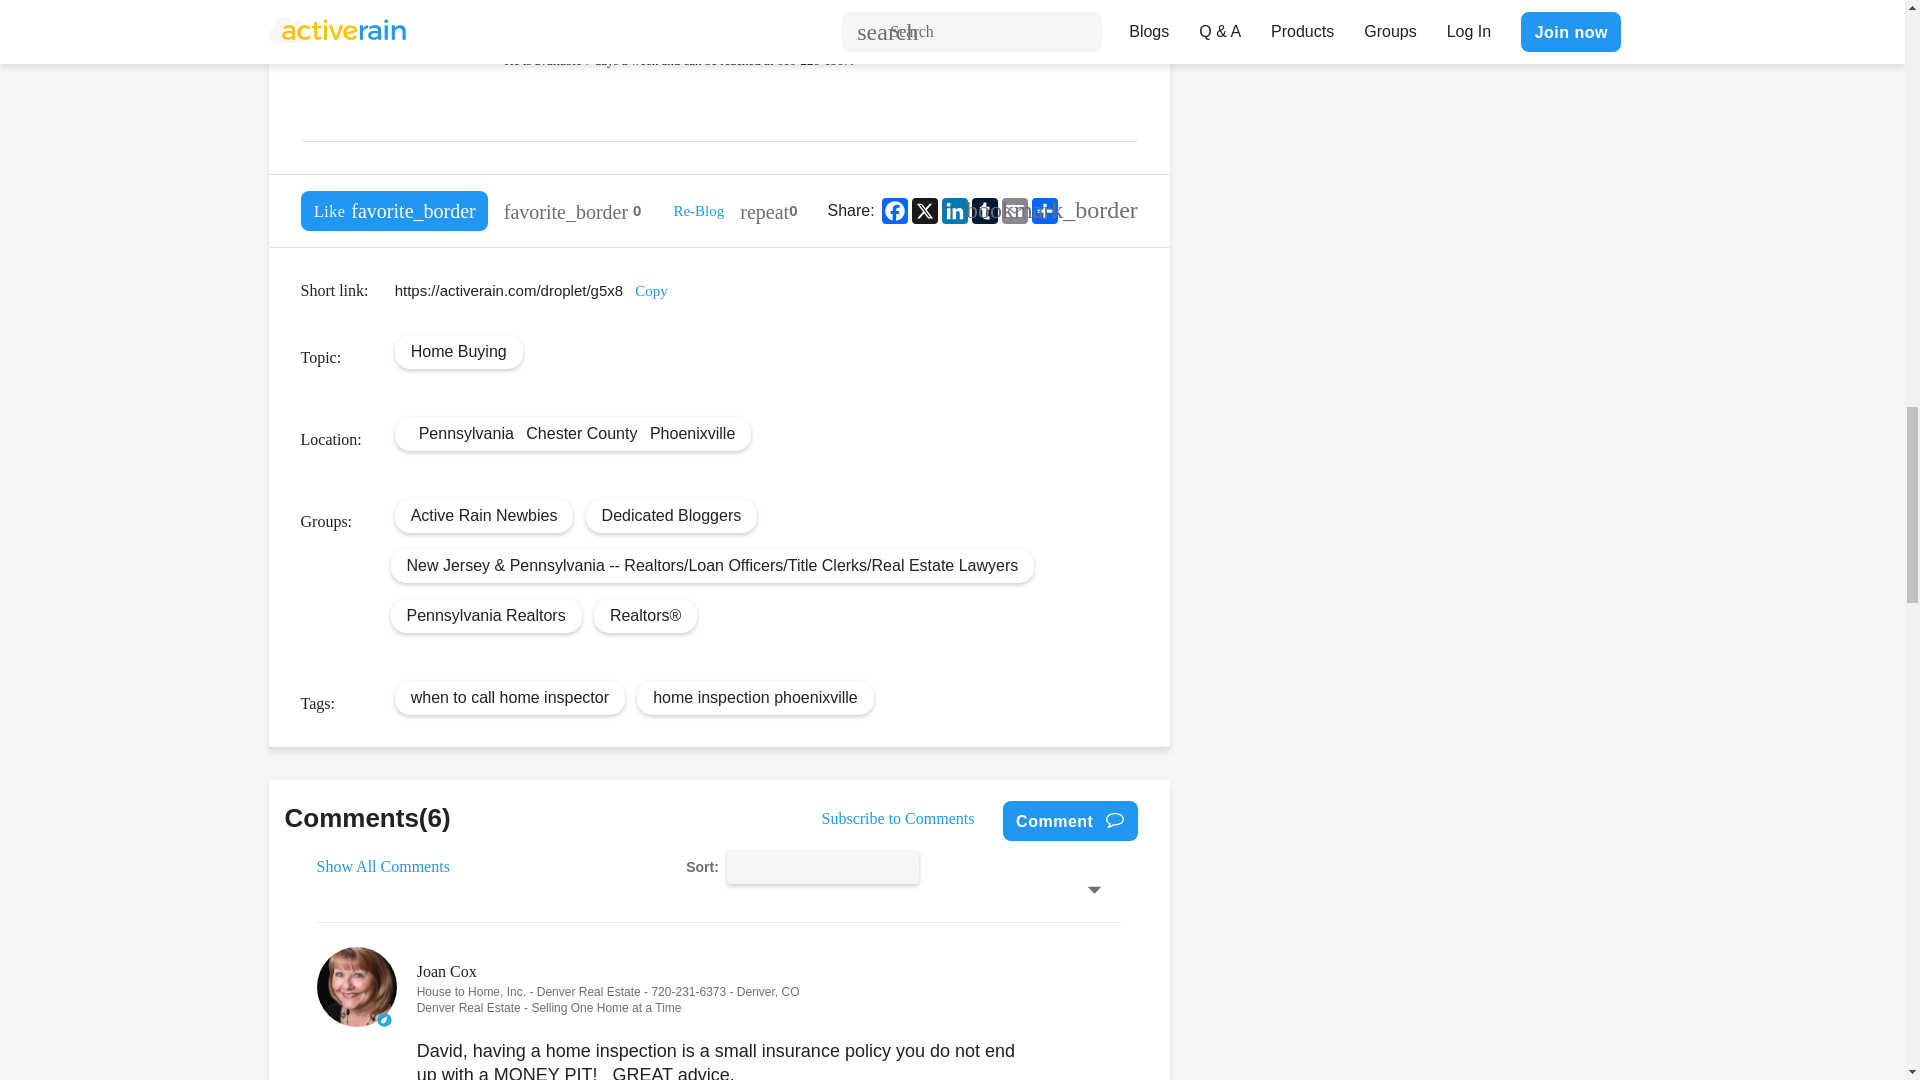  What do you see at coordinates (984, 210) in the screenshot?
I see `Tumblr` at bounding box center [984, 210].